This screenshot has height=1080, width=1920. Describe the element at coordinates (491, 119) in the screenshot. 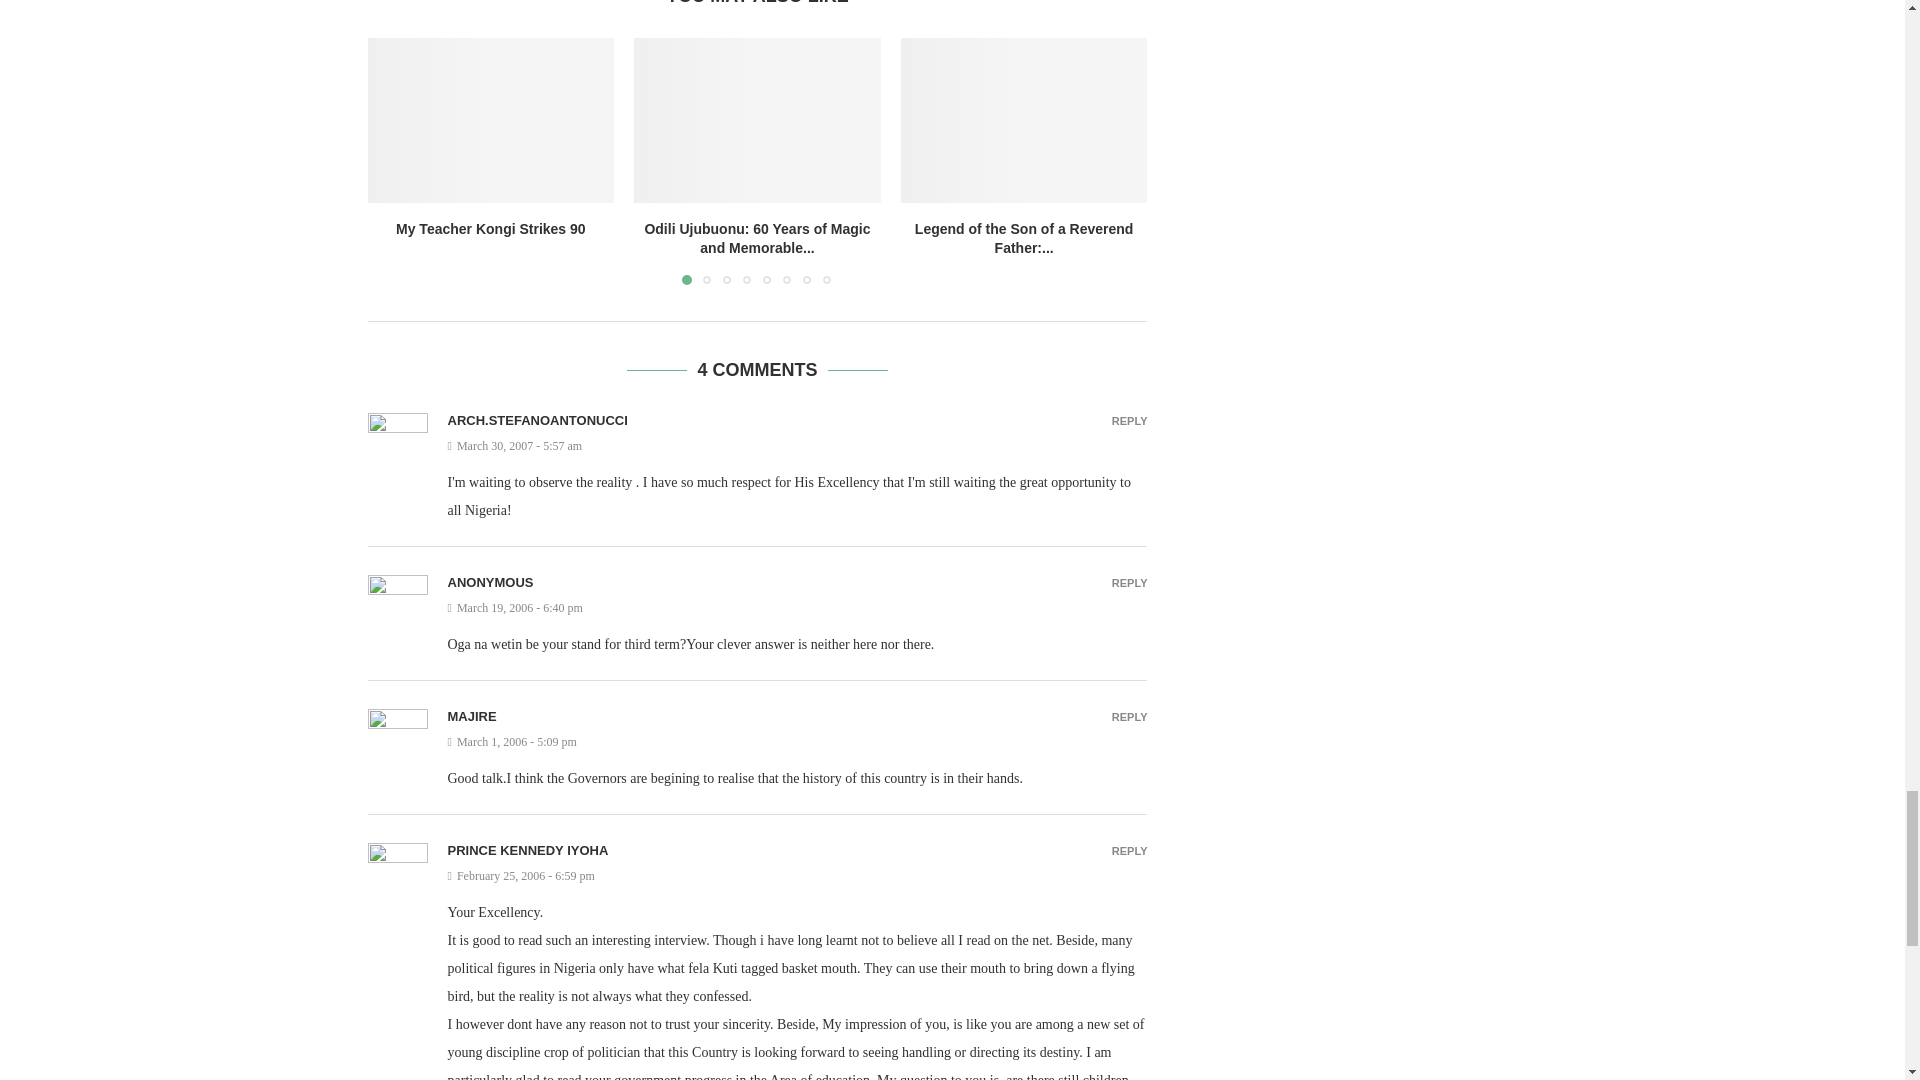

I see `My Teacher Kongi Strikes 90` at that location.